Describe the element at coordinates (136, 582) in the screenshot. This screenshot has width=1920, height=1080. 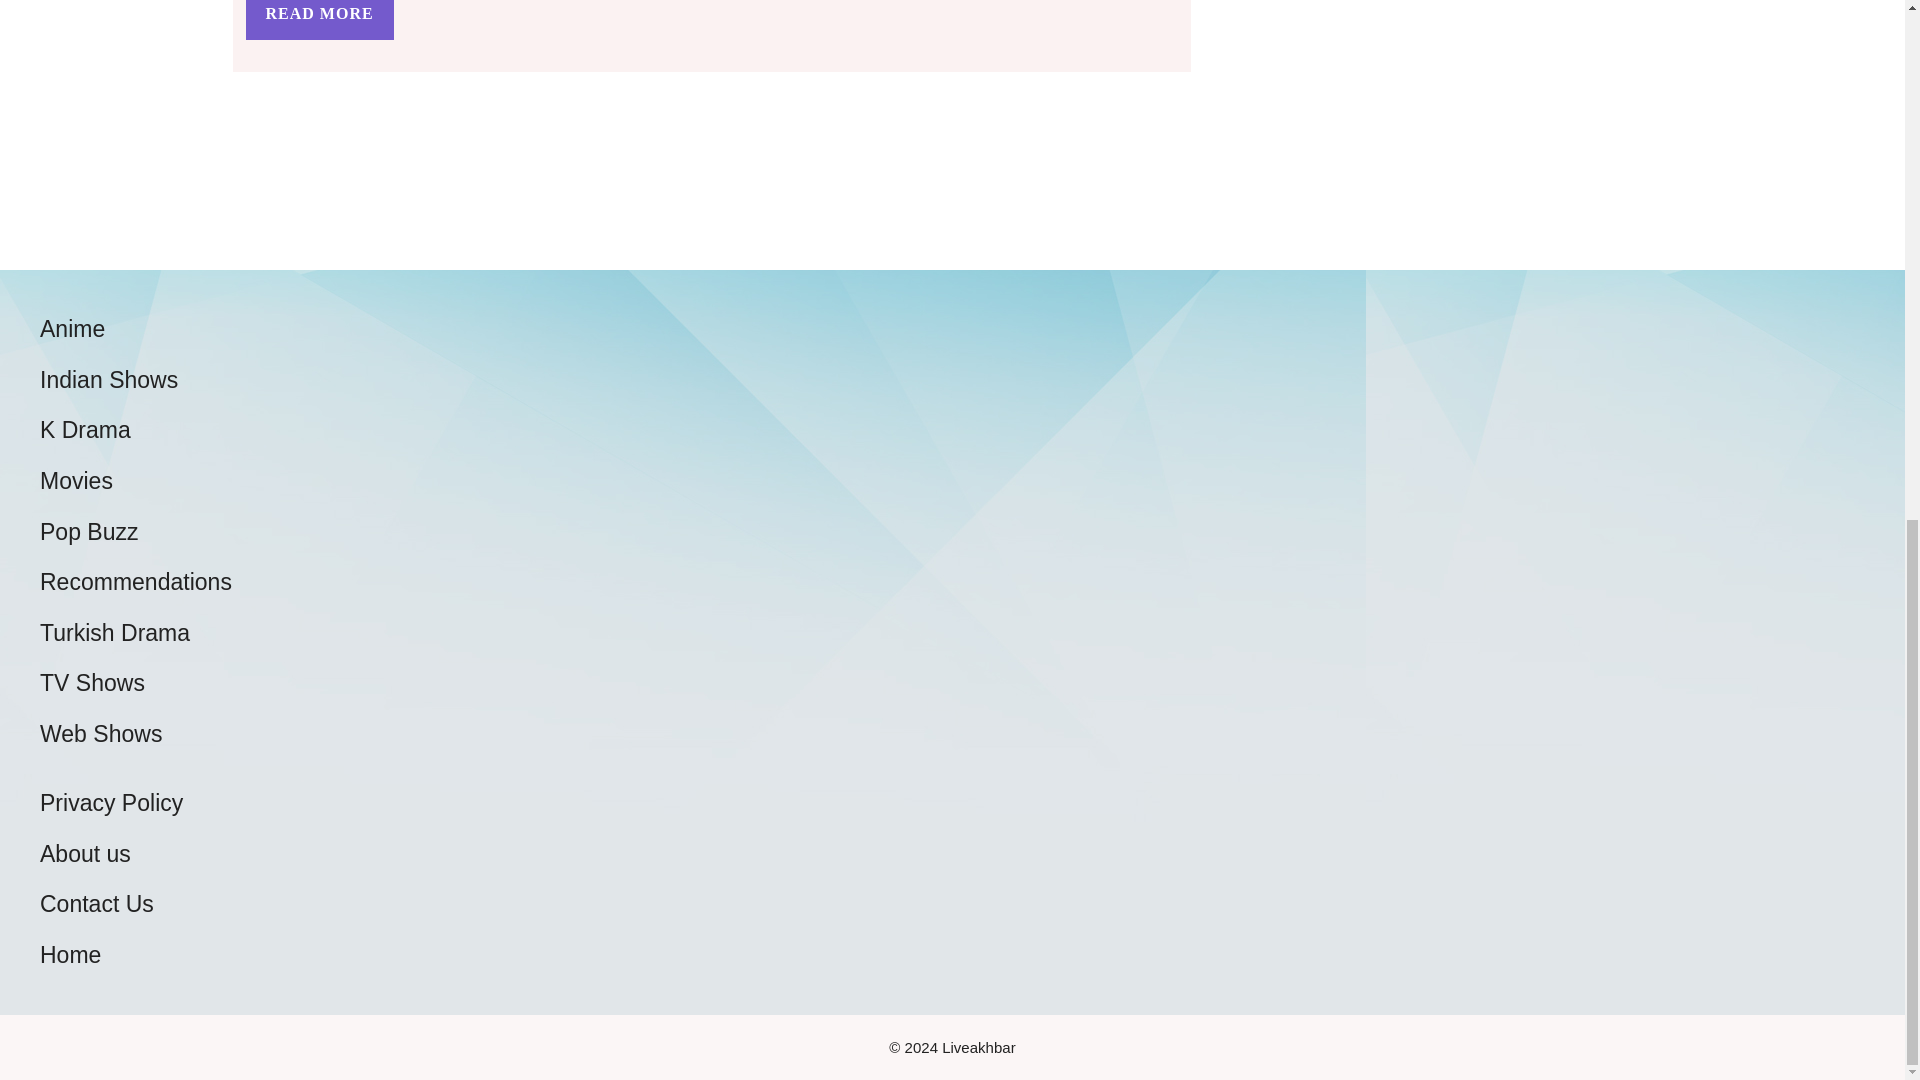
I see `Recommendations` at that location.